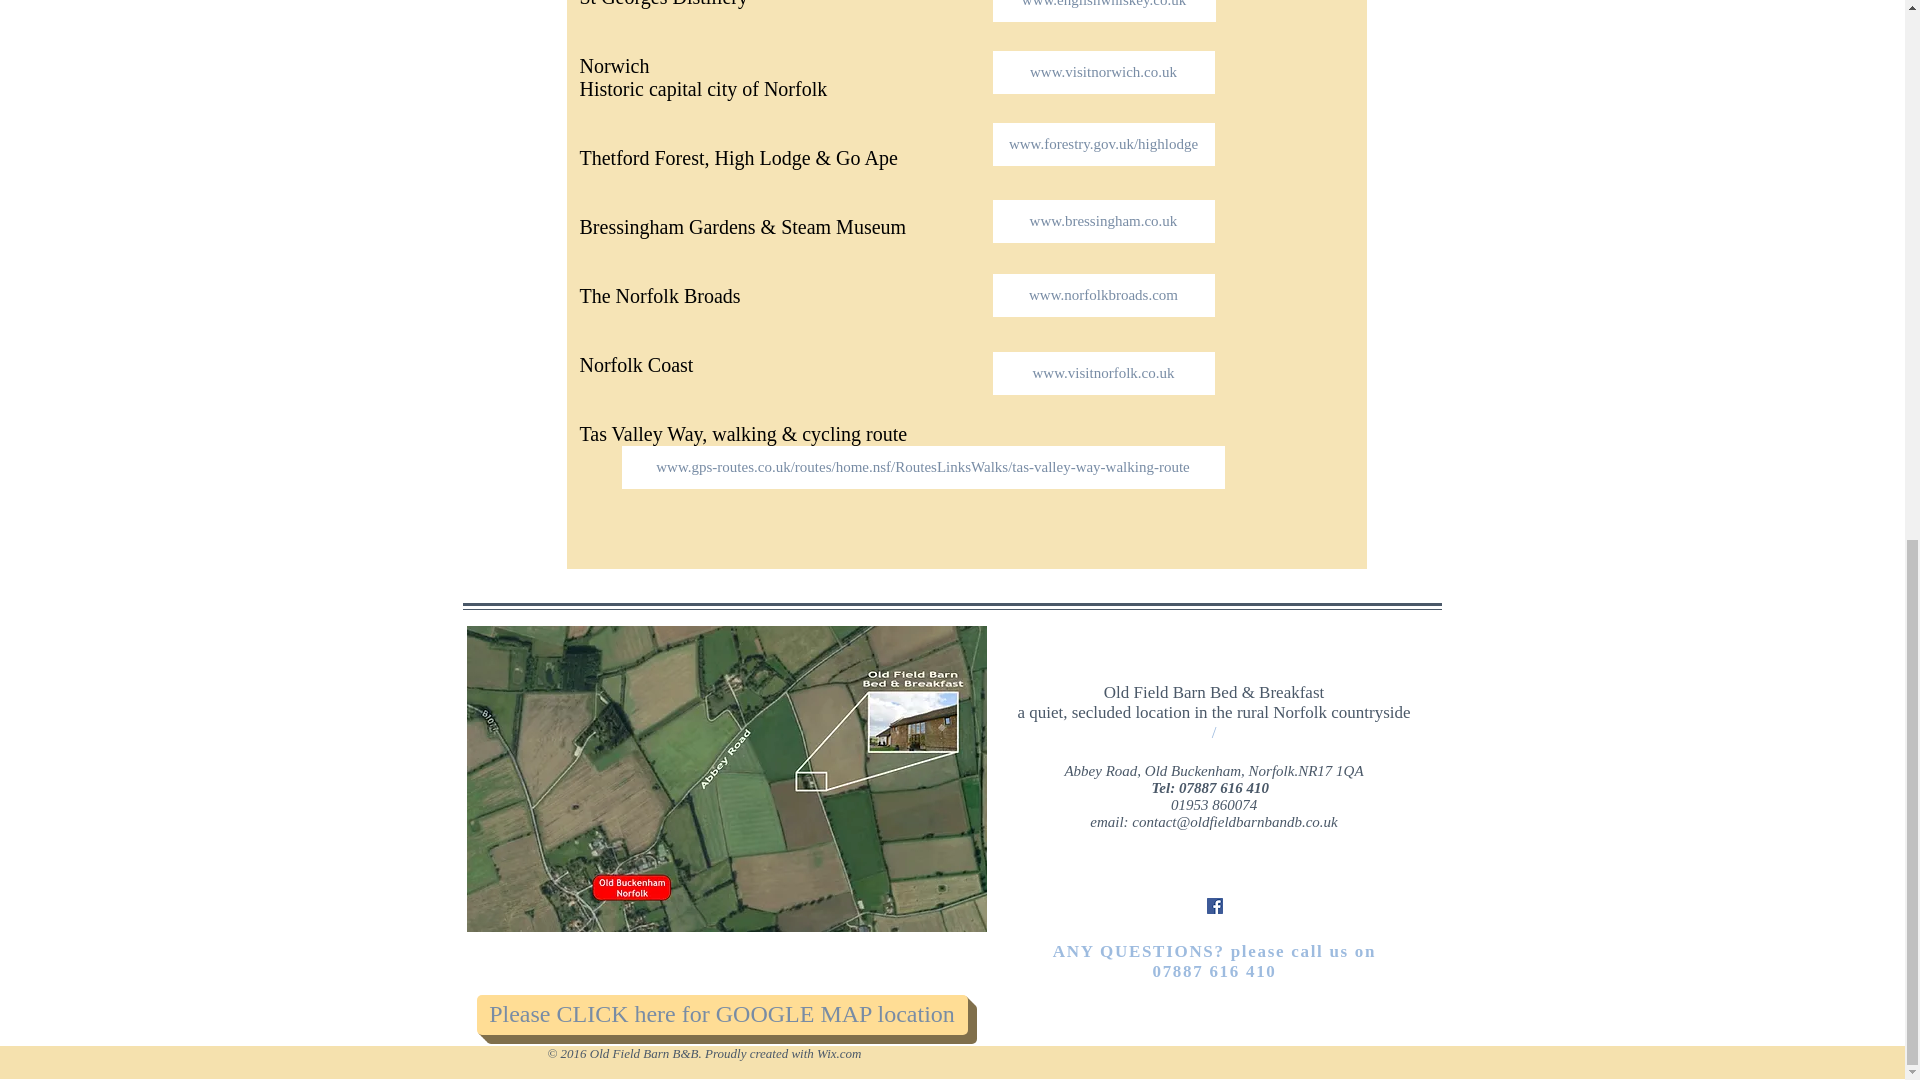  Describe the element at coordinates (1102, 72) in the screenshot. I see `www.visitnorwich.co.uk` at that location.